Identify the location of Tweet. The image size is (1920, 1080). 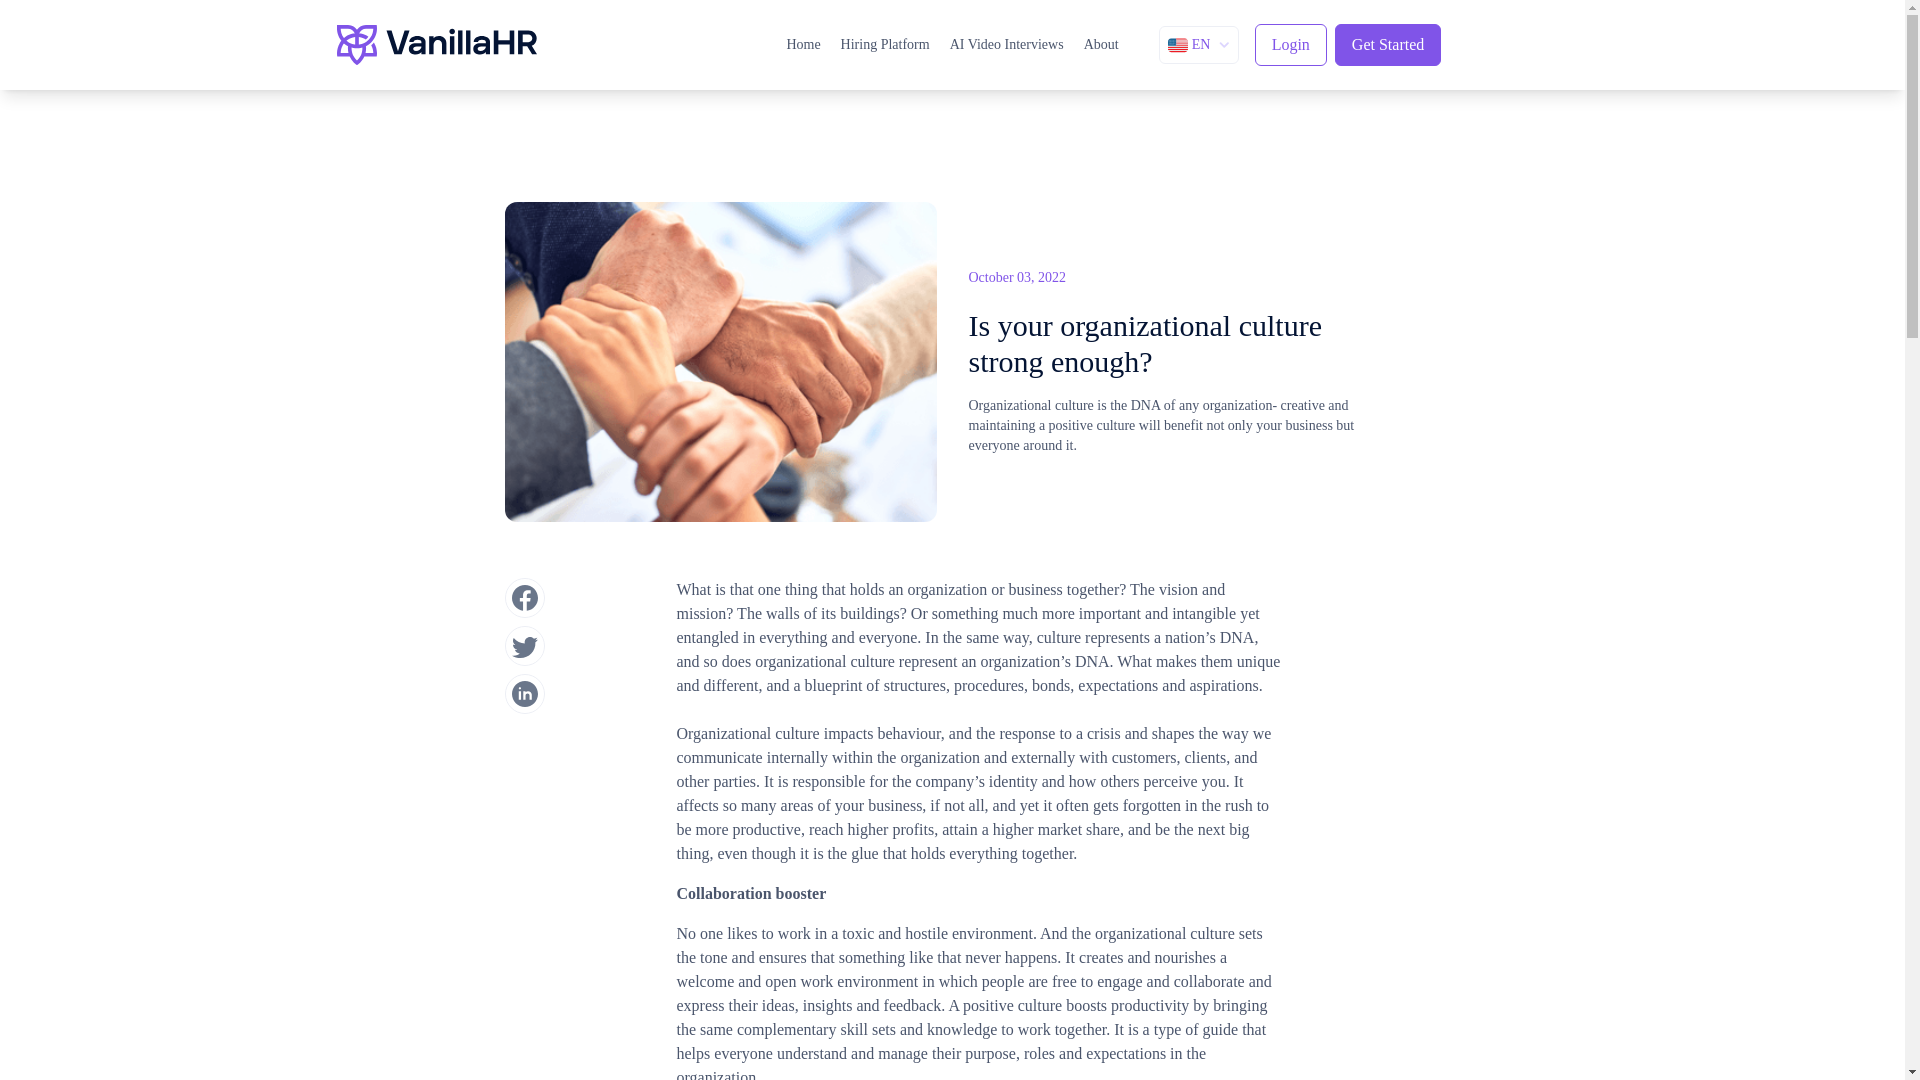
(523, 646).